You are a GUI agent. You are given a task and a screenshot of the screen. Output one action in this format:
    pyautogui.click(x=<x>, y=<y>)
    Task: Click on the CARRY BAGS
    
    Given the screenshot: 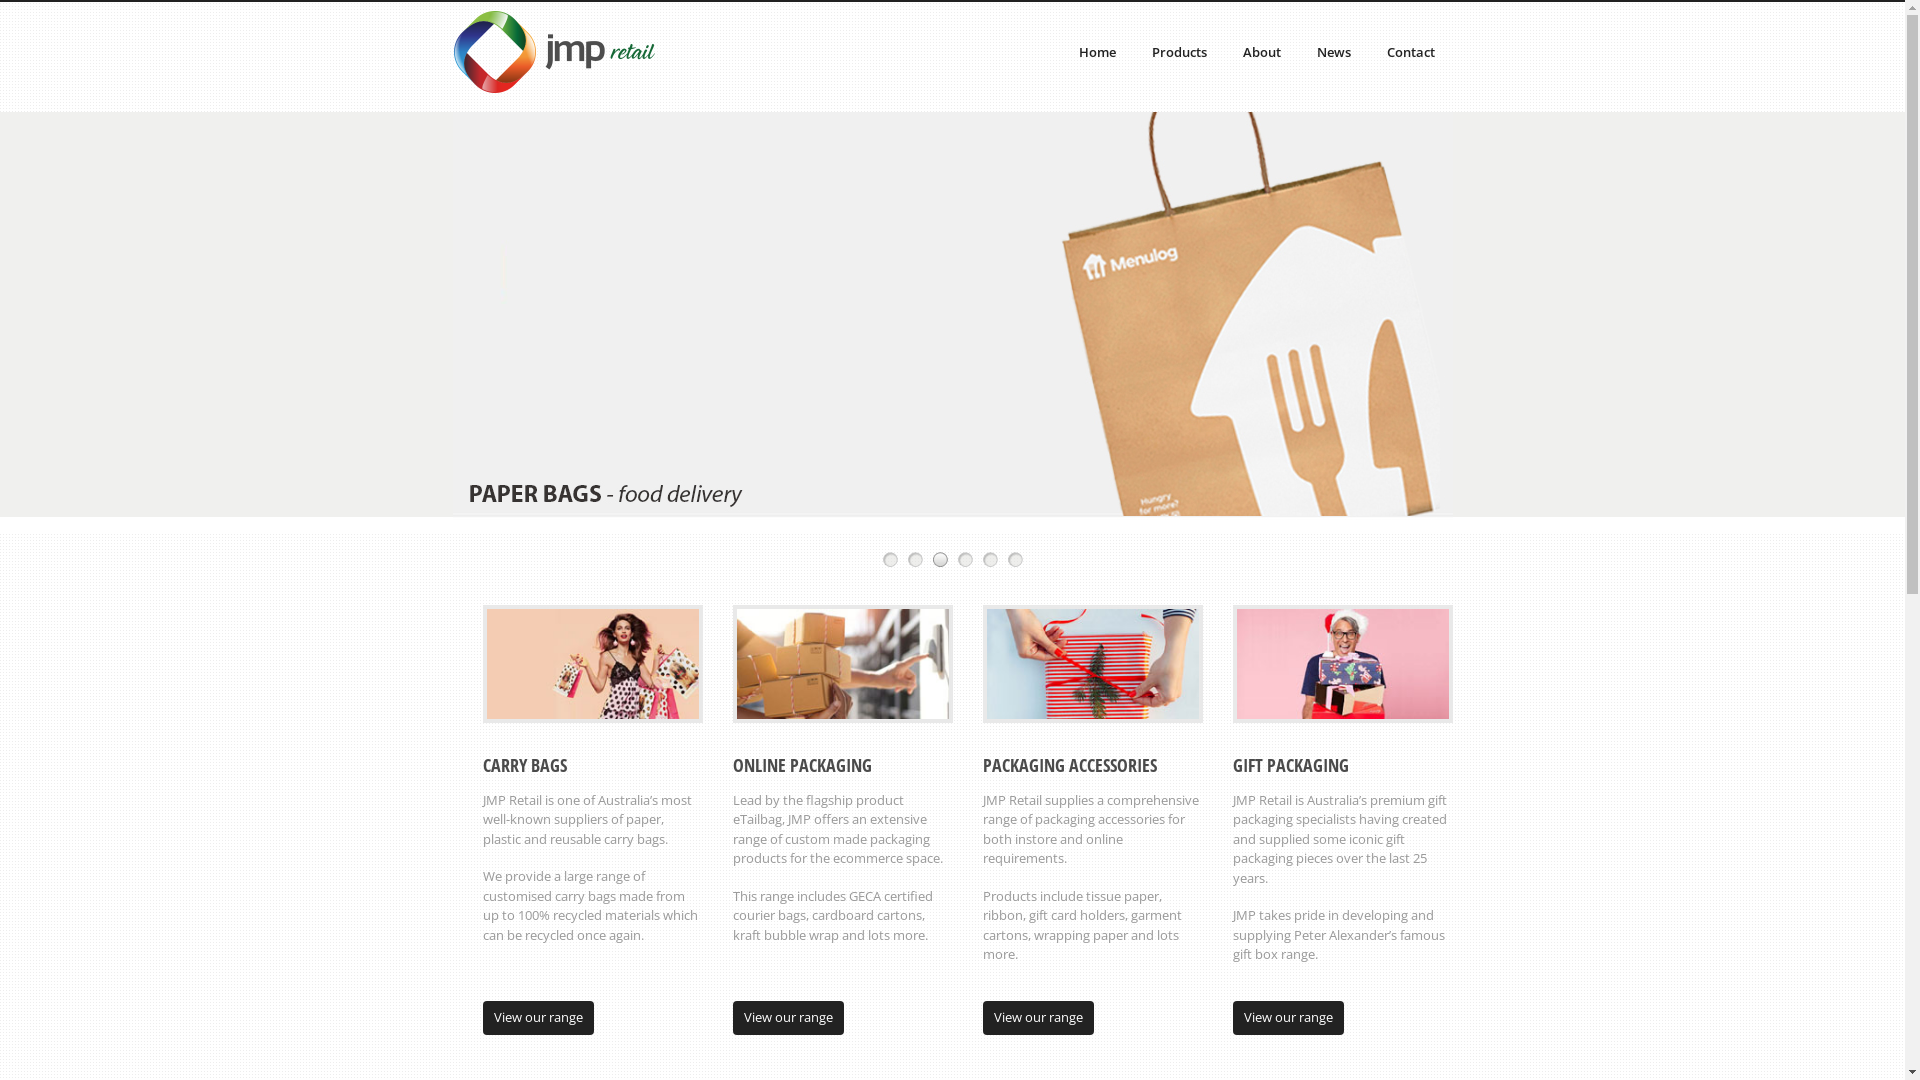 What is the action you would take?
    pyautogui.click(x=524, y=765)
    